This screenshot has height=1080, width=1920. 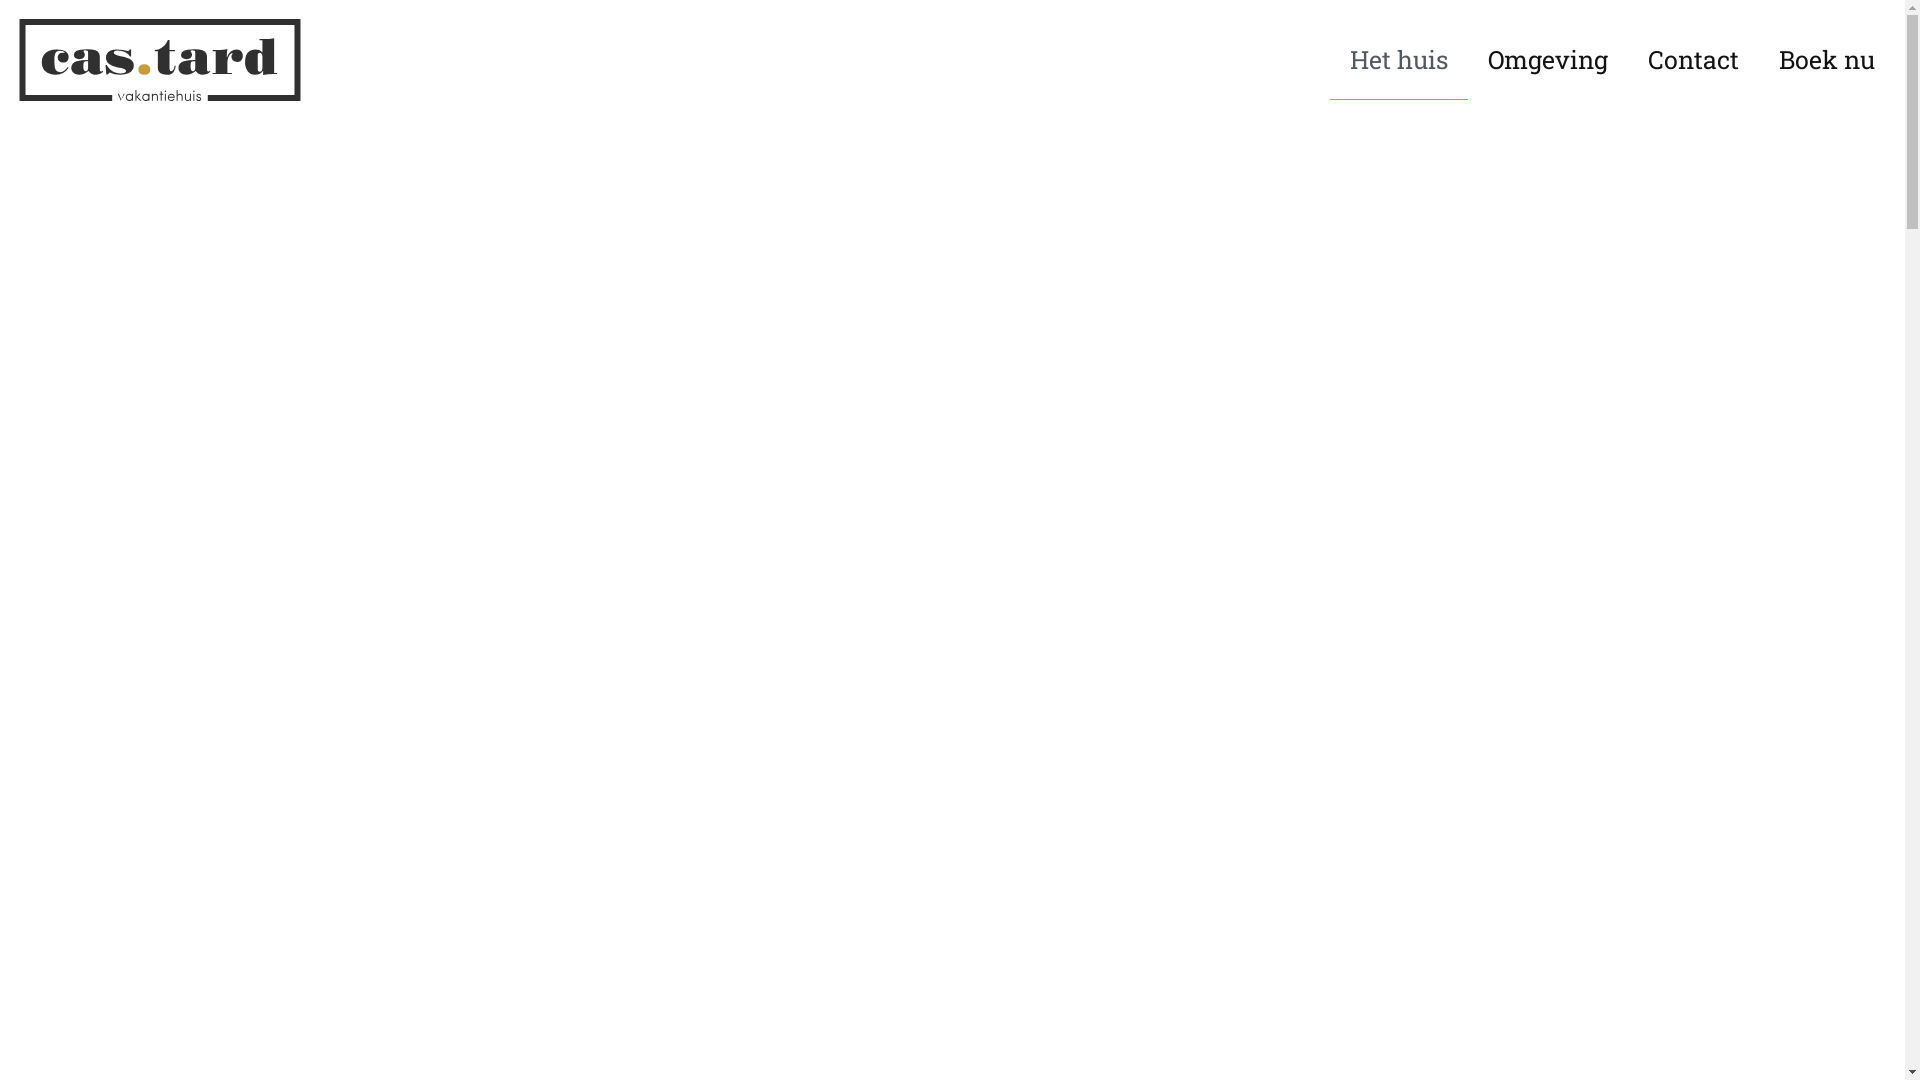 I want to click on Omgeving, so click(x=1548, y=60).